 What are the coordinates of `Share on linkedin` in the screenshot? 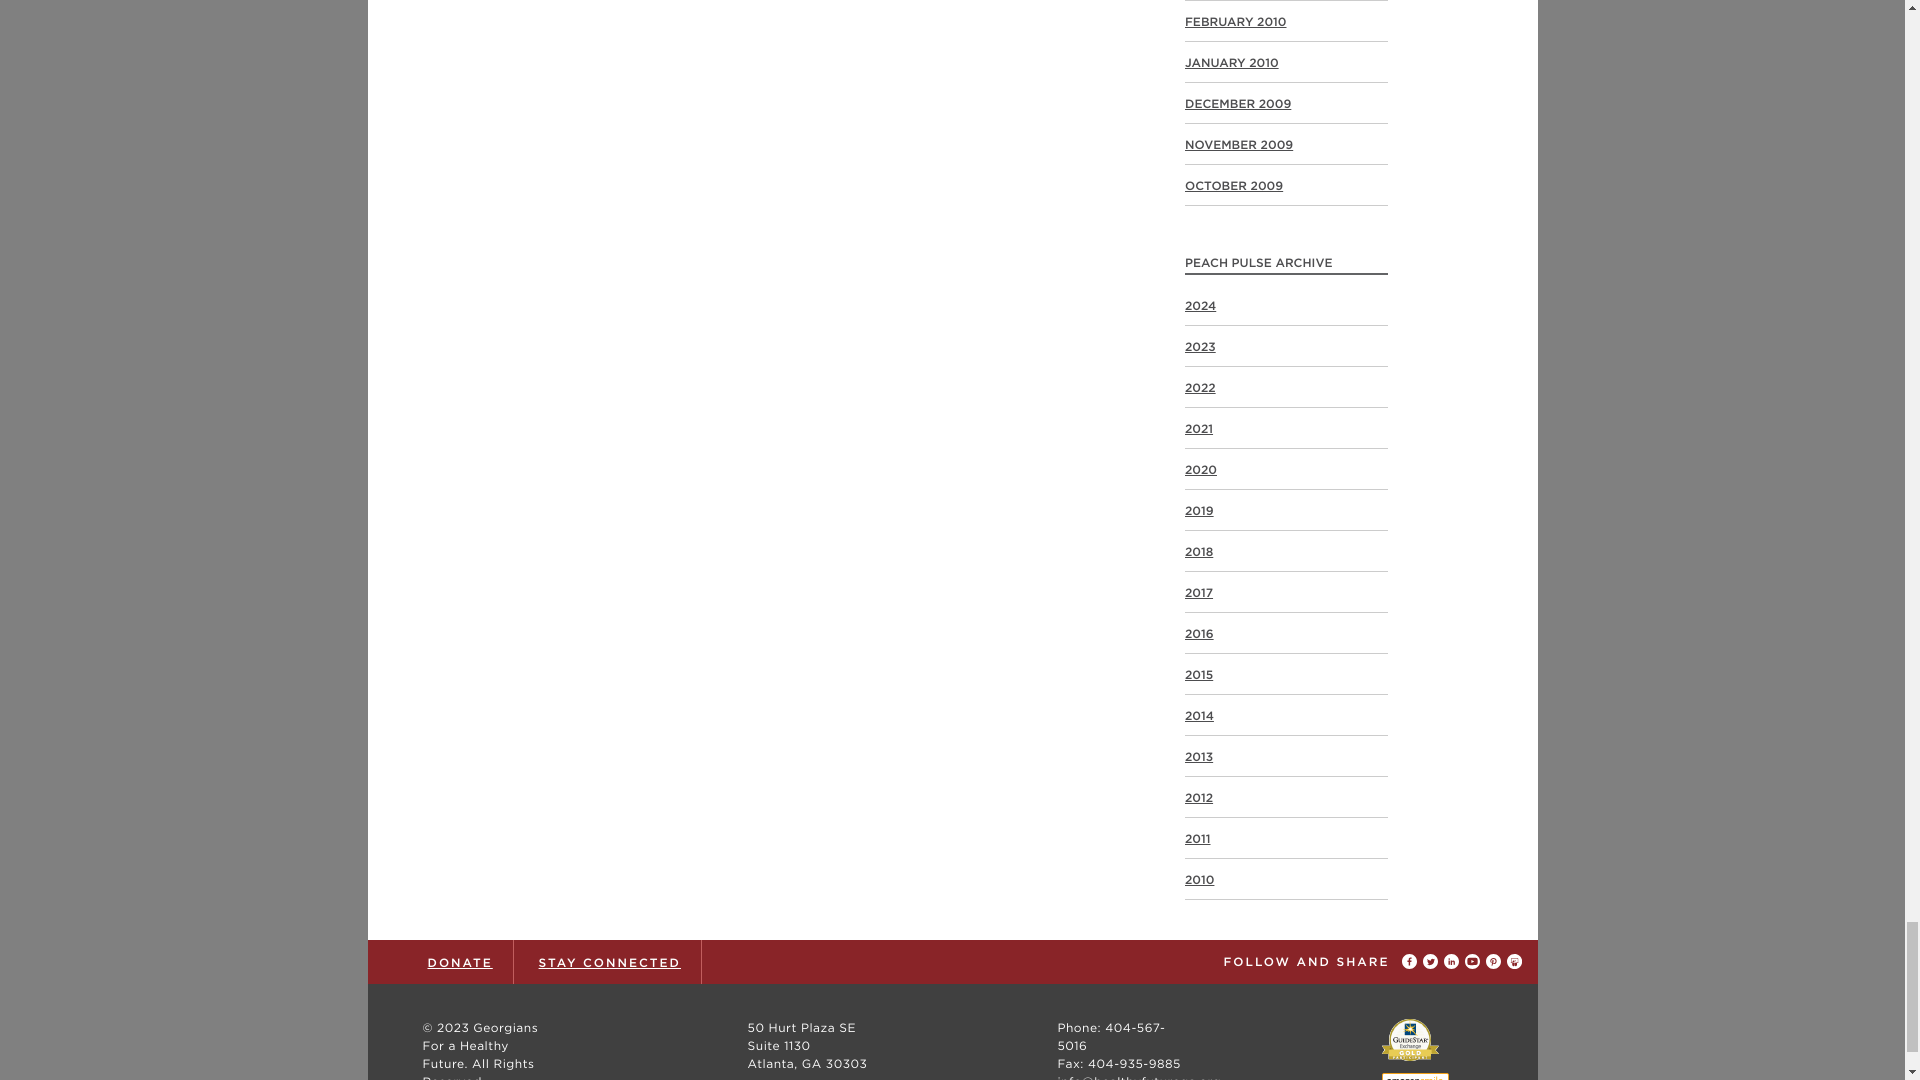 It's located at (1454, 962).